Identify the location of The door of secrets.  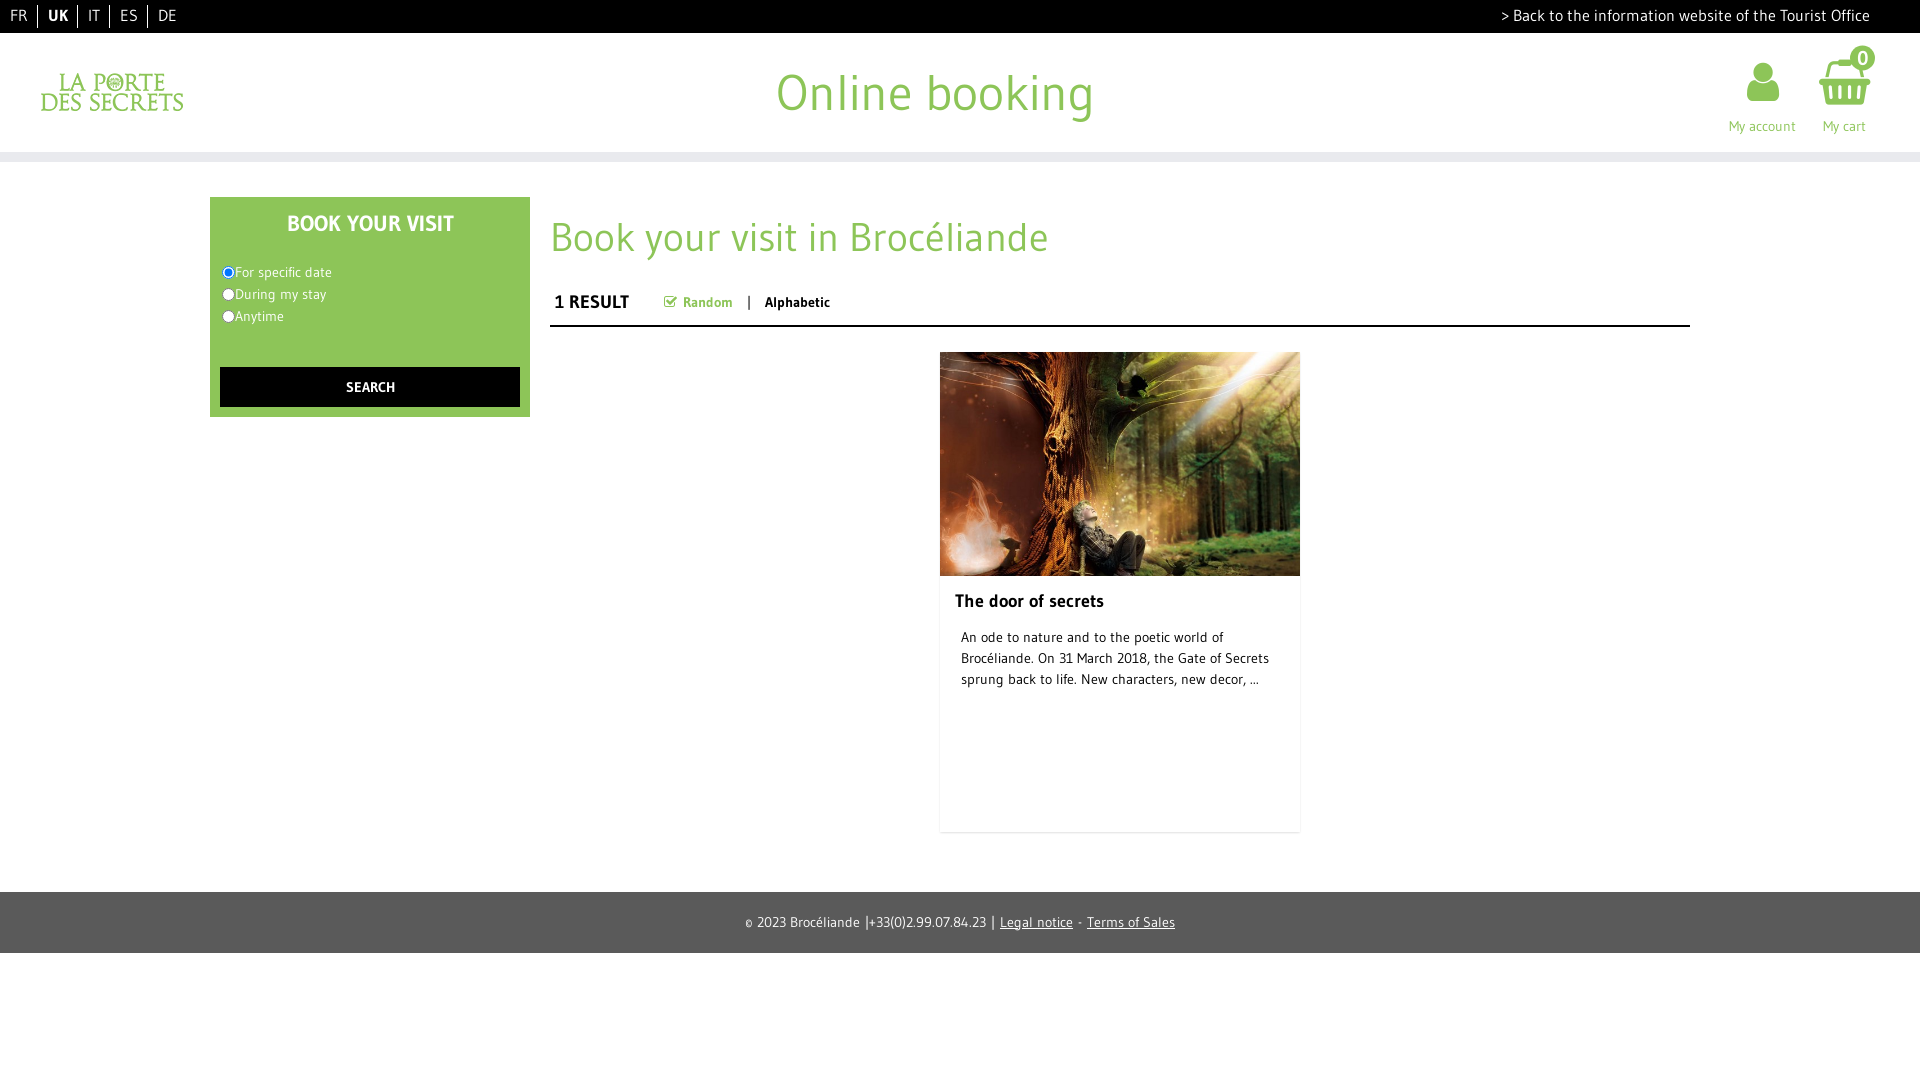
(1034, 606).